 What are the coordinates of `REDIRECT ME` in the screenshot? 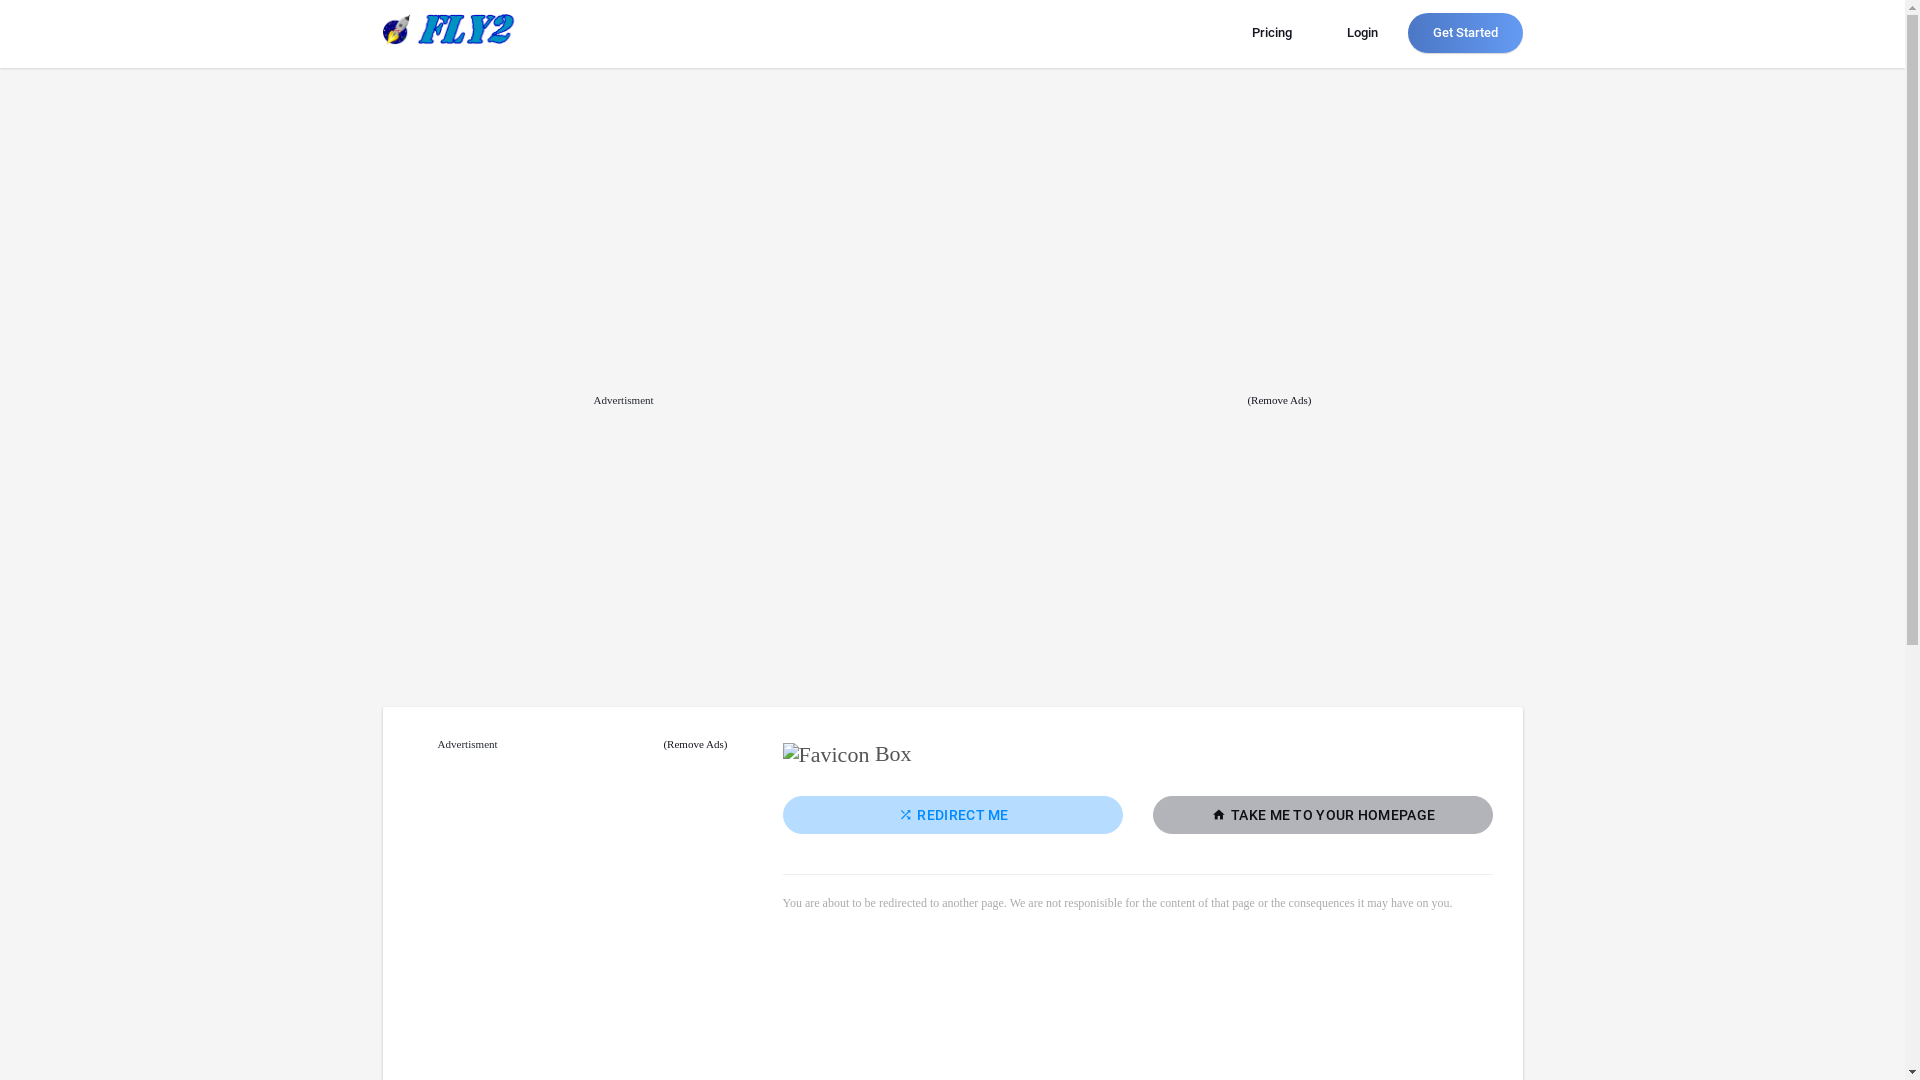 It's located at (952, 815).